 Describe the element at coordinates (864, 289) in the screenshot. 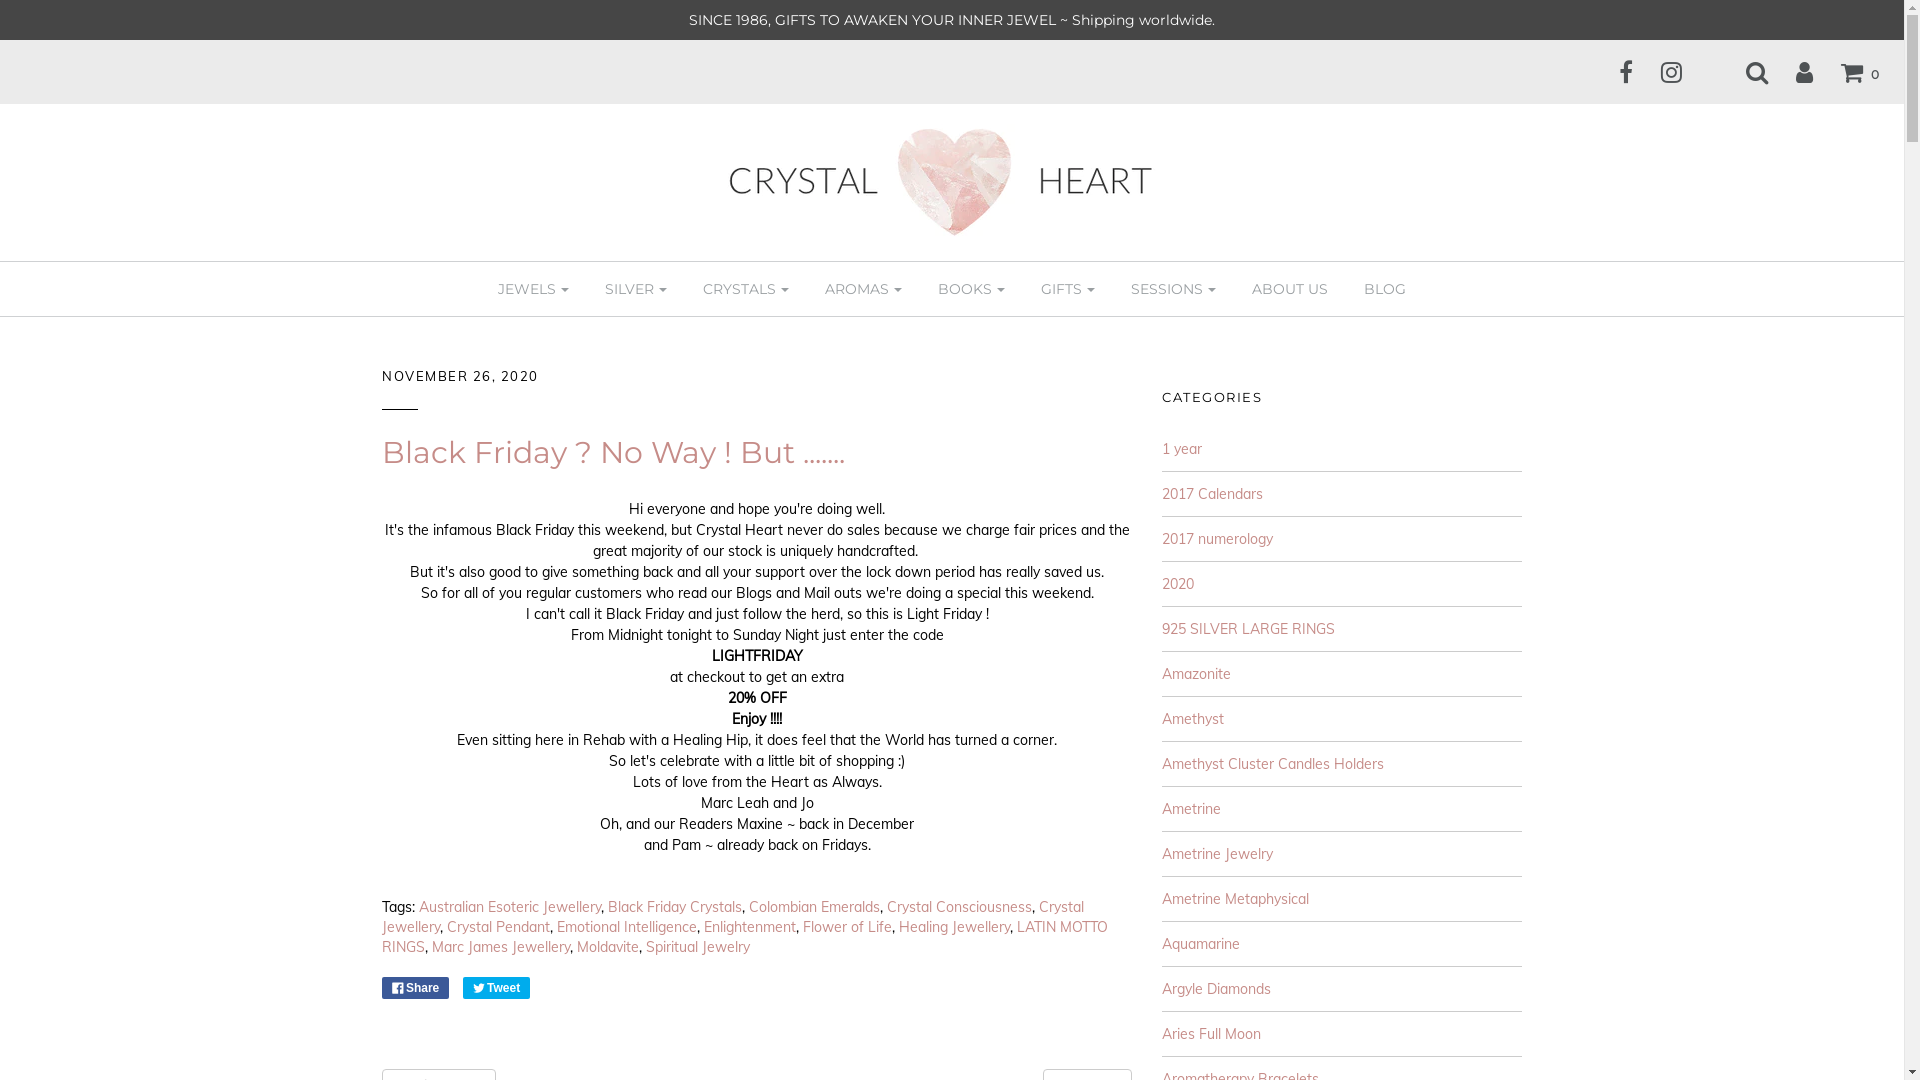

I see `AROMAS` at that location.